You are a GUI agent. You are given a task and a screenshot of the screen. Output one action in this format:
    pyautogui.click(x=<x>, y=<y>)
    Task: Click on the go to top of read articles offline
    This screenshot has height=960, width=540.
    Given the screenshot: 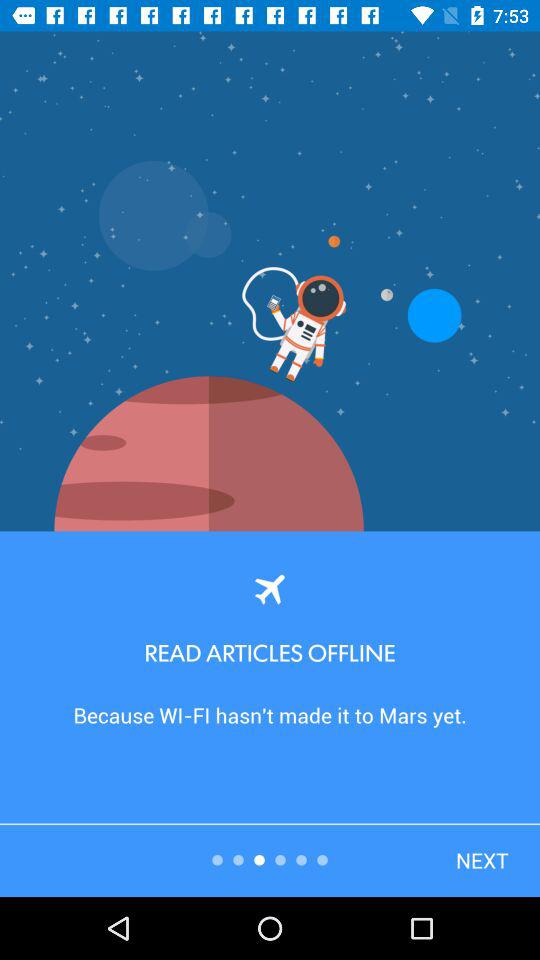 What is the action you would take?
    pyautogui.click(x=270, y=588)
    